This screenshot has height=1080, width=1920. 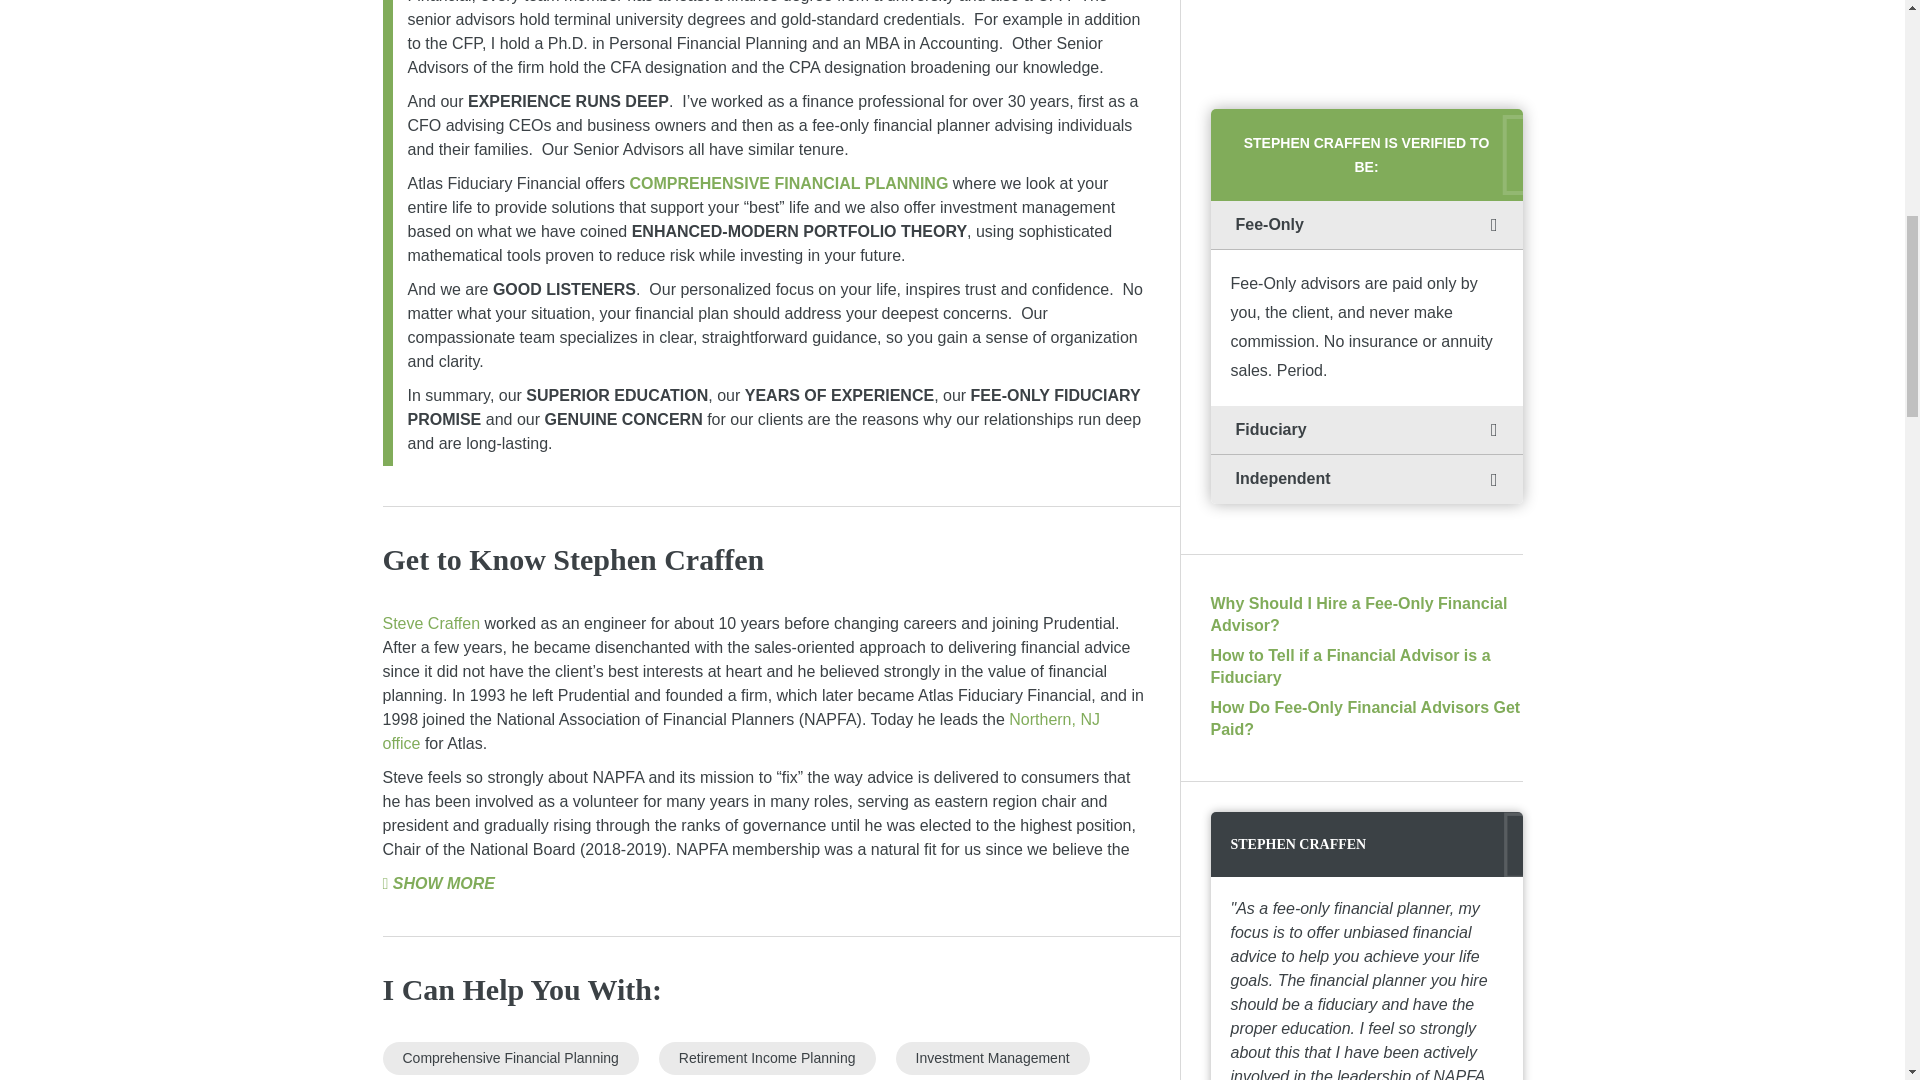 What do you see at coordinates (1358, 614) in the screenshot?
I see `Why Should I Hire a Fee-Only Financial Advisor?` at bounding box center [1358, 614].